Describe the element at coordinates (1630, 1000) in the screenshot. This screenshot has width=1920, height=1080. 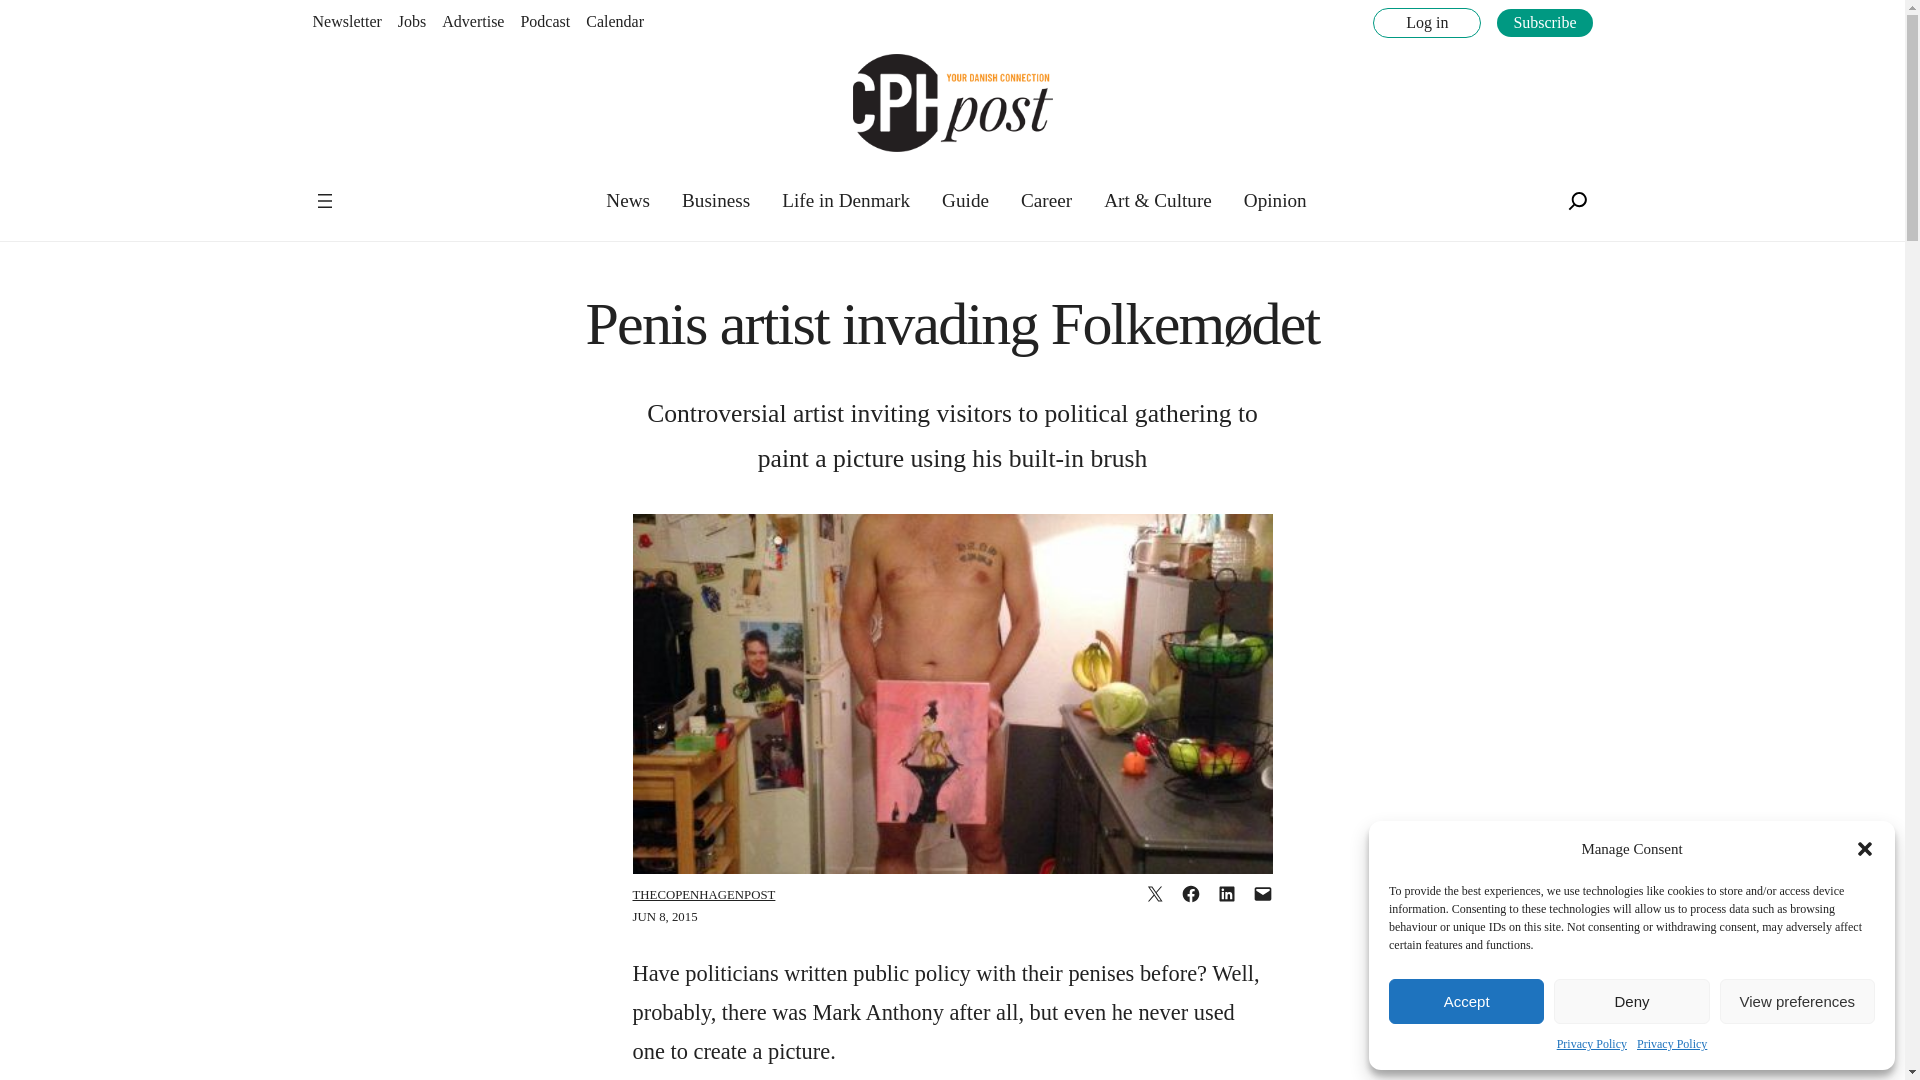
I see `Deny` at that location.